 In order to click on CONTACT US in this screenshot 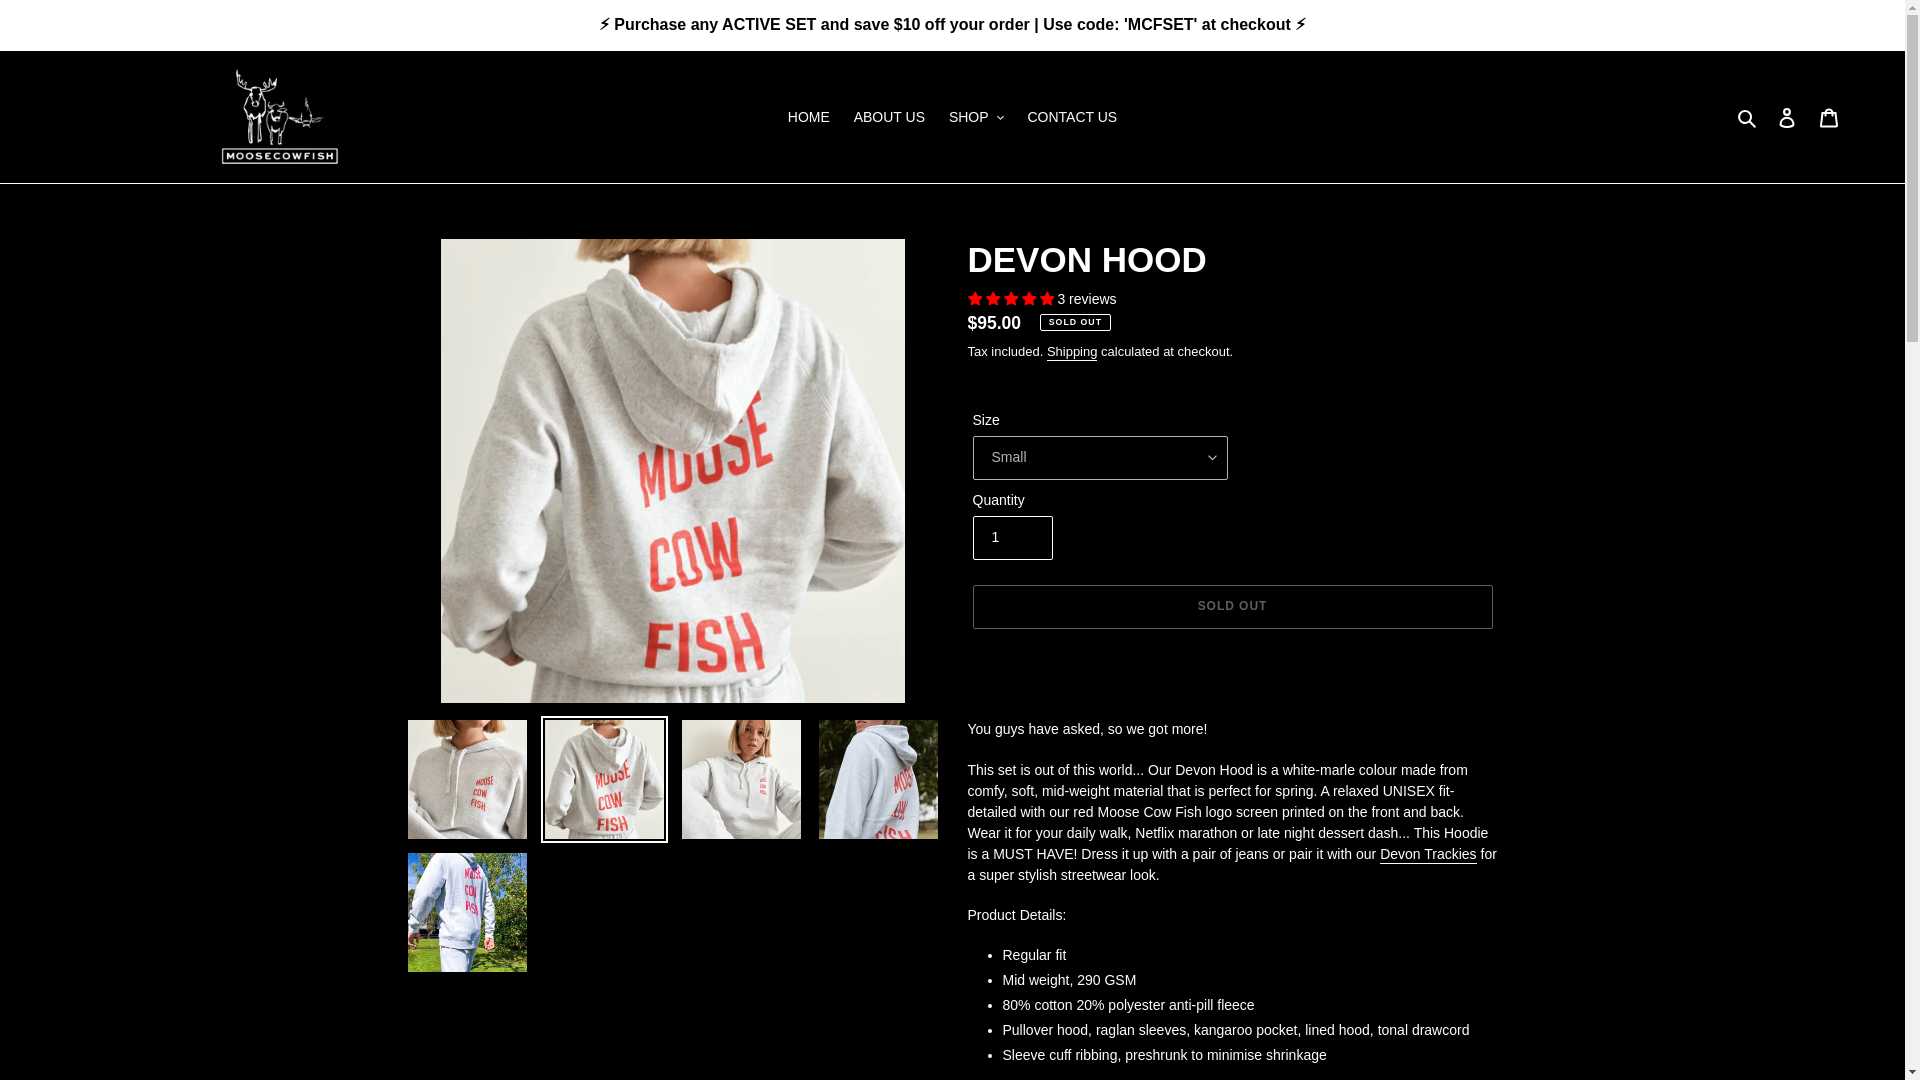, I will do `click(1072, 116)`.